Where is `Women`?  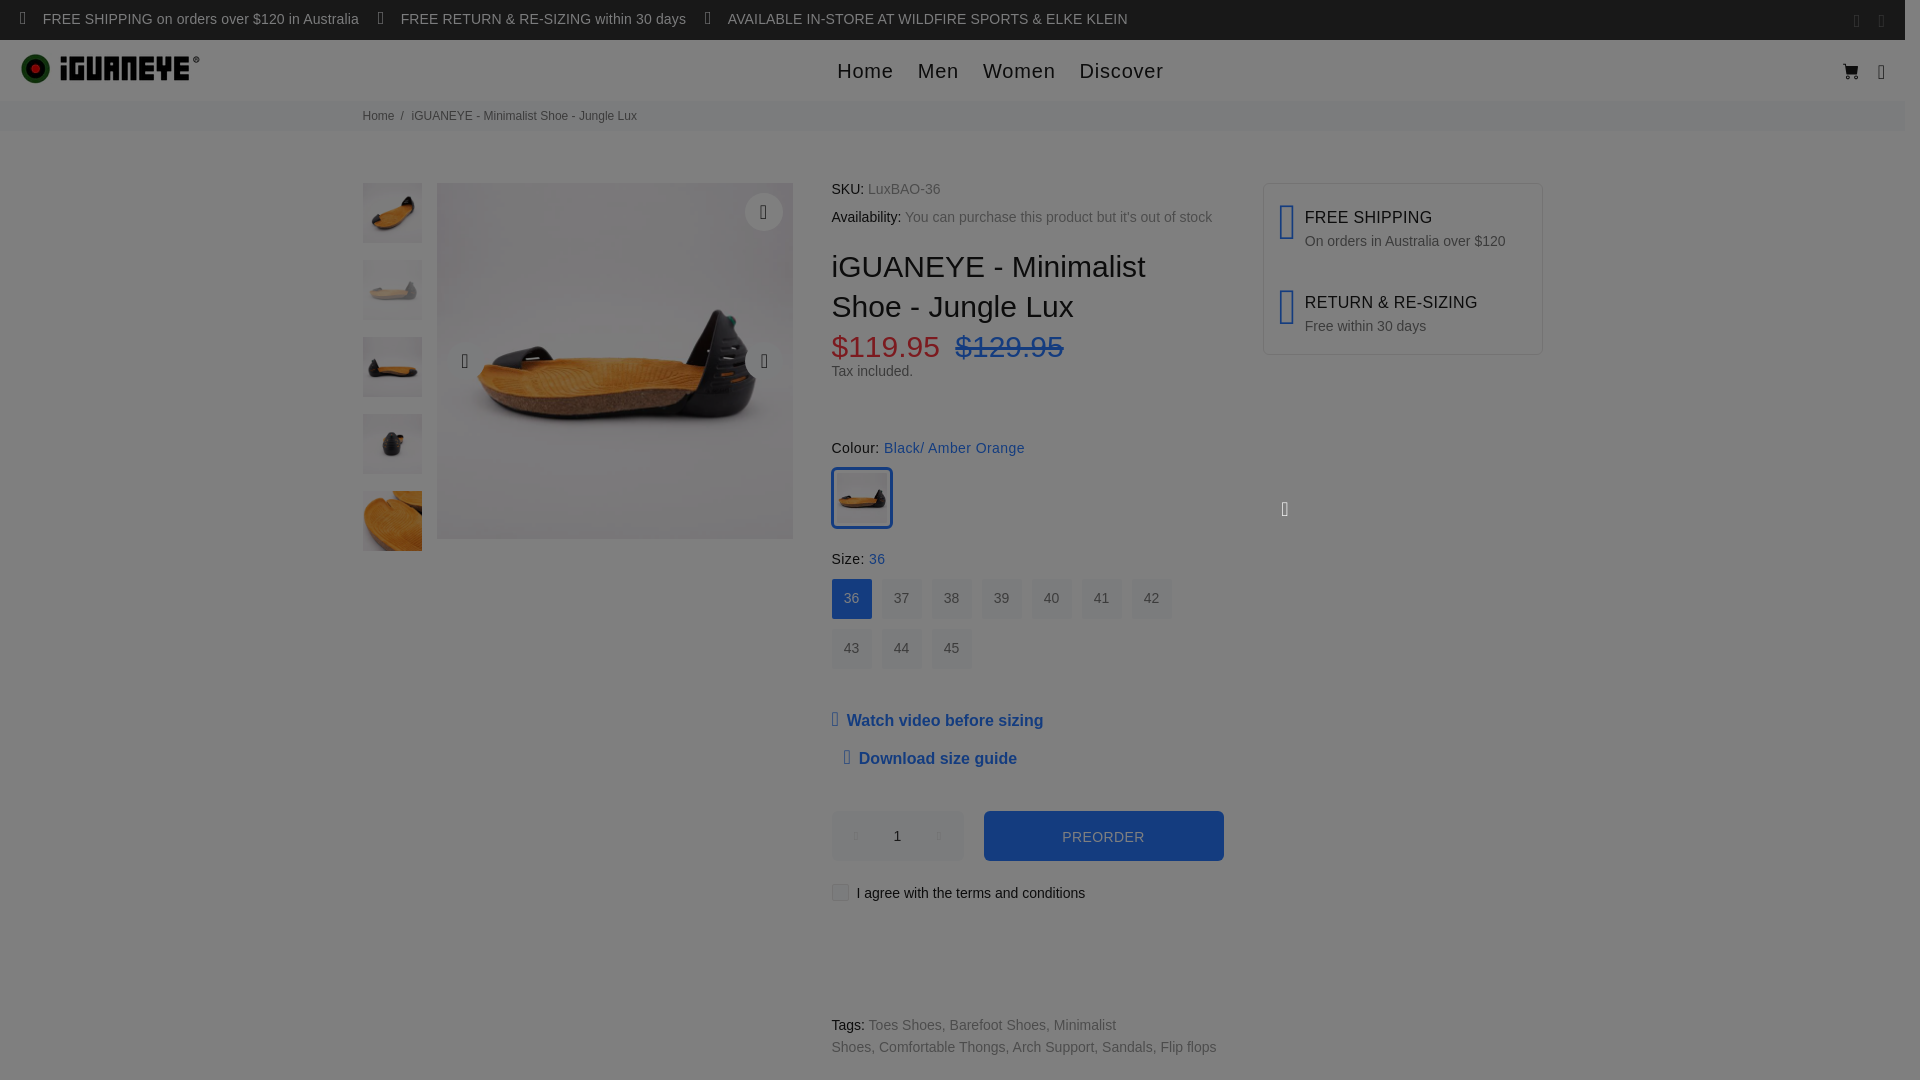 Women is located at coordinates (1020, 71).